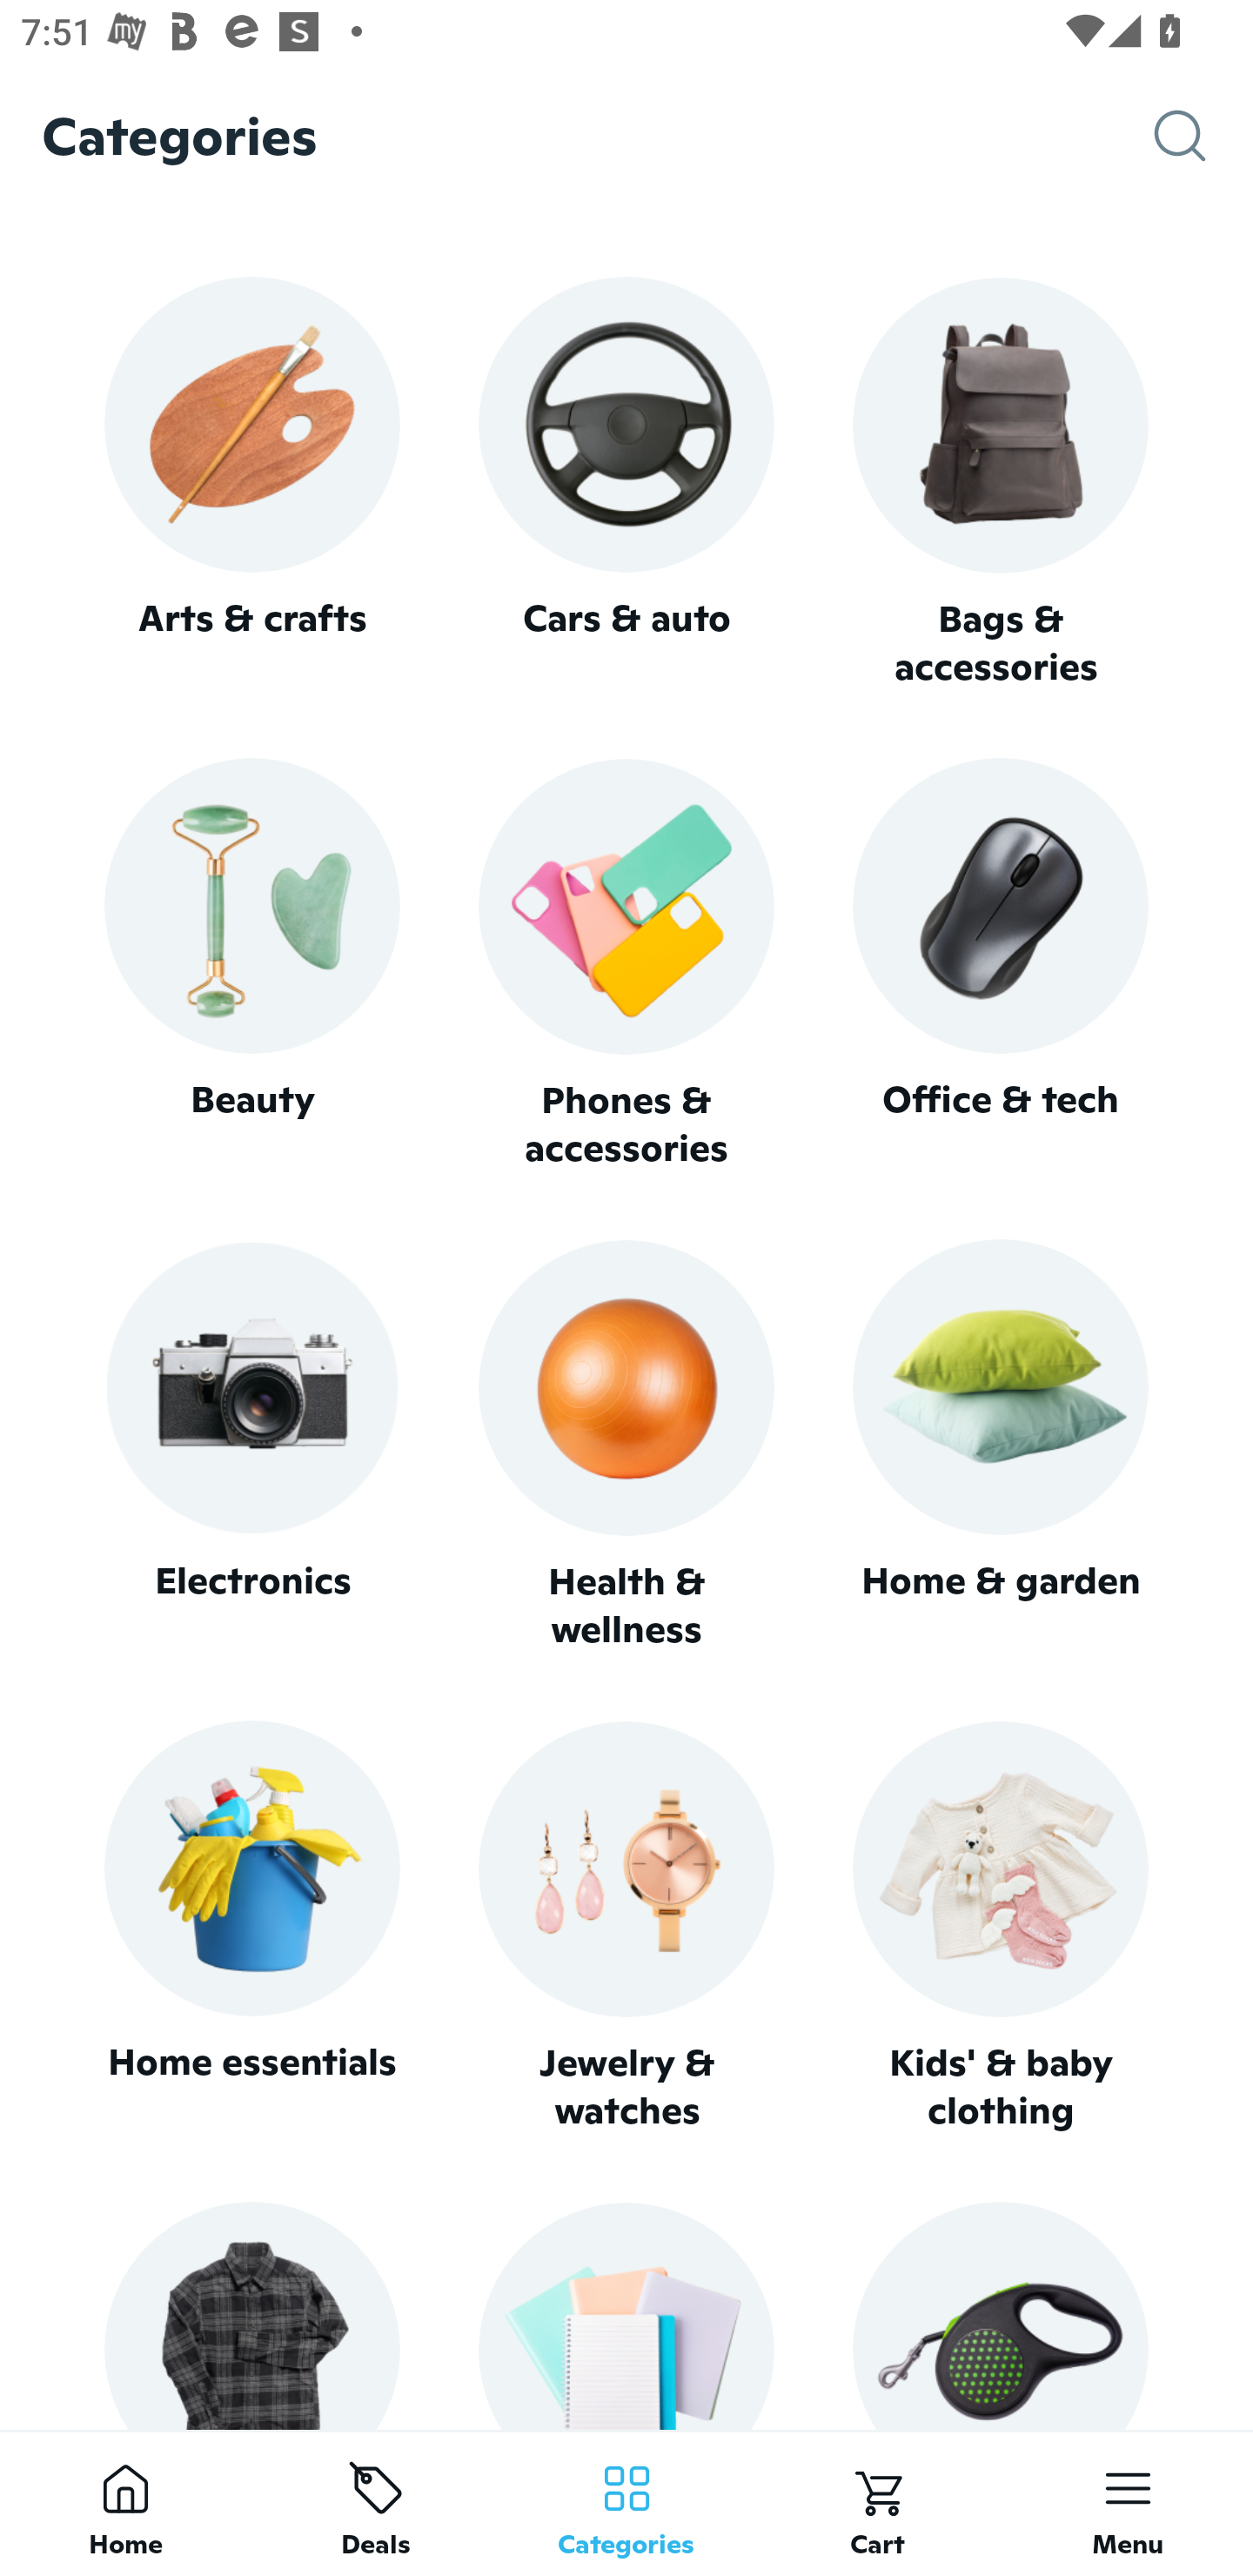 The height and width of the screenshot is (2576, 1253). Describe the element at coordinates (376, 2503) in the screenshot. I see `Deals` at that location.